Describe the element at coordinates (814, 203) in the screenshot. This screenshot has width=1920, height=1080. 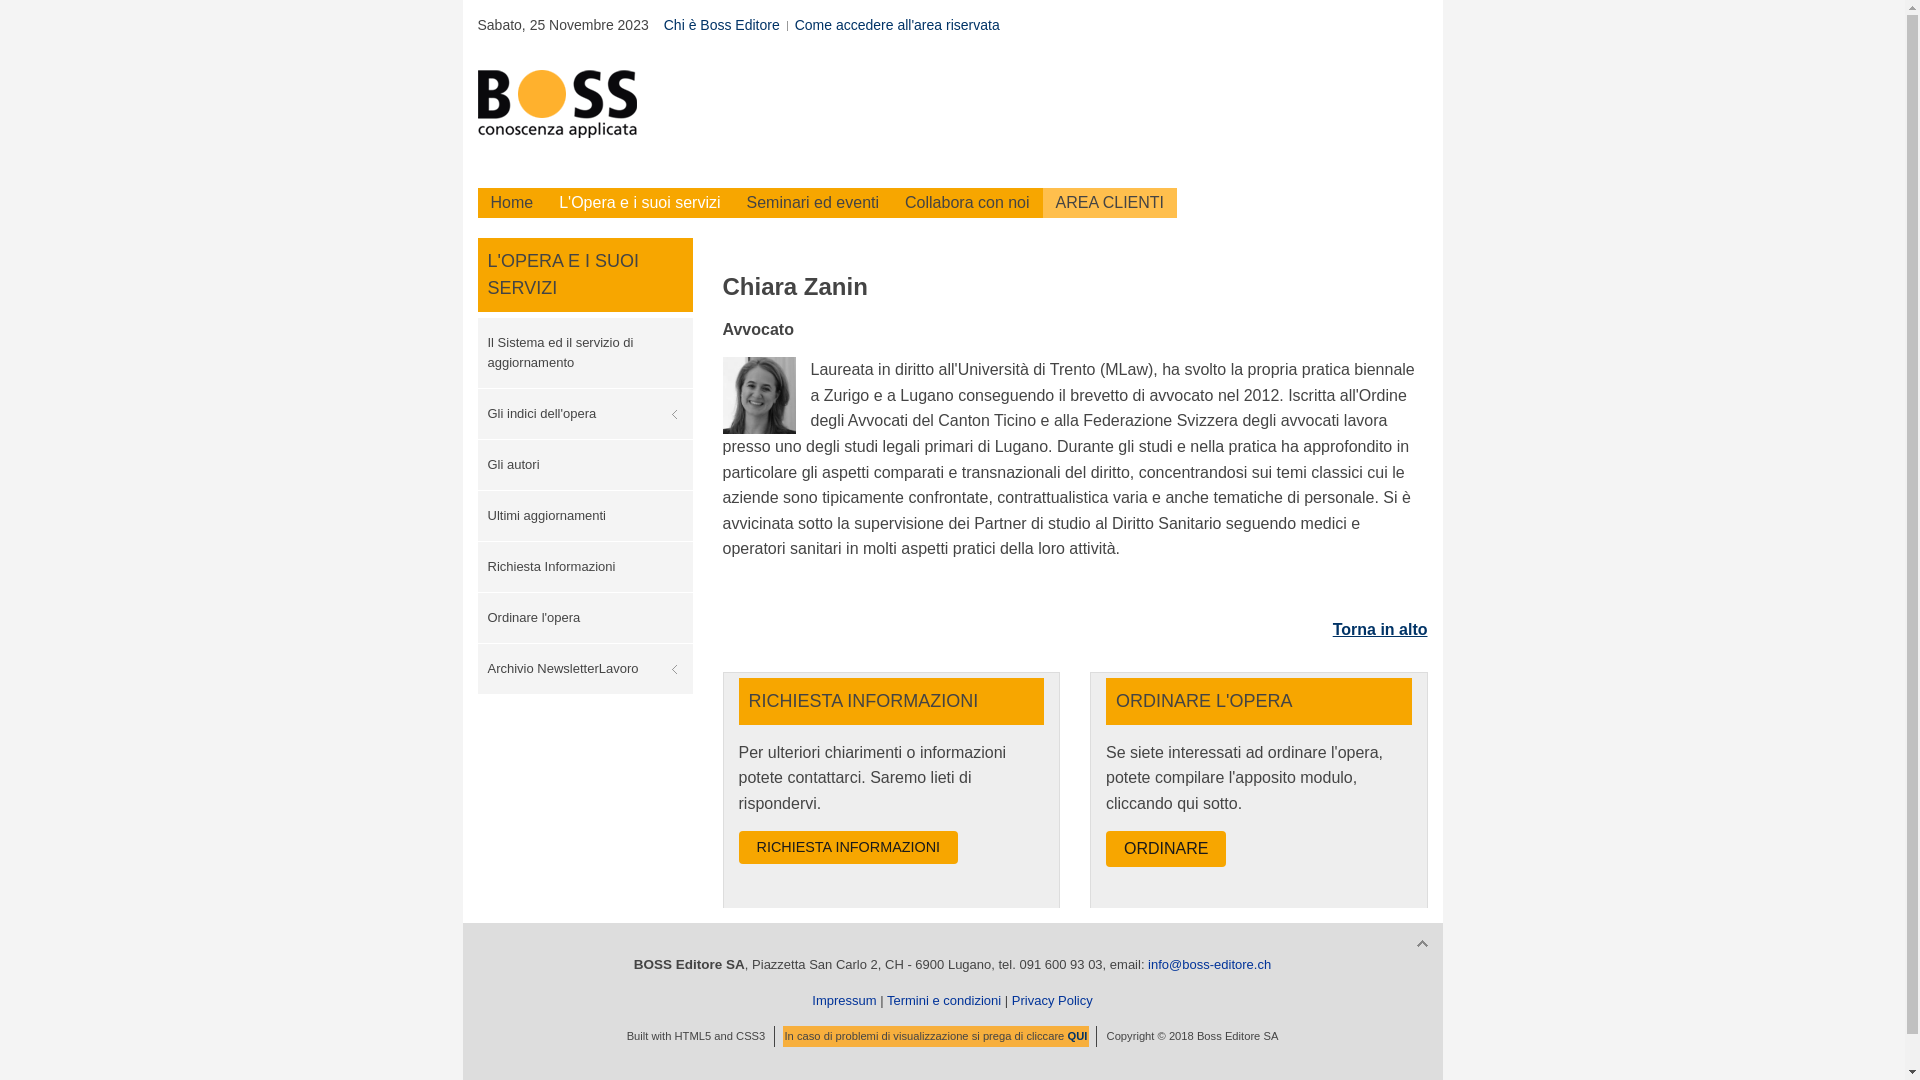
I see `Seminari ed eventi` at that location.